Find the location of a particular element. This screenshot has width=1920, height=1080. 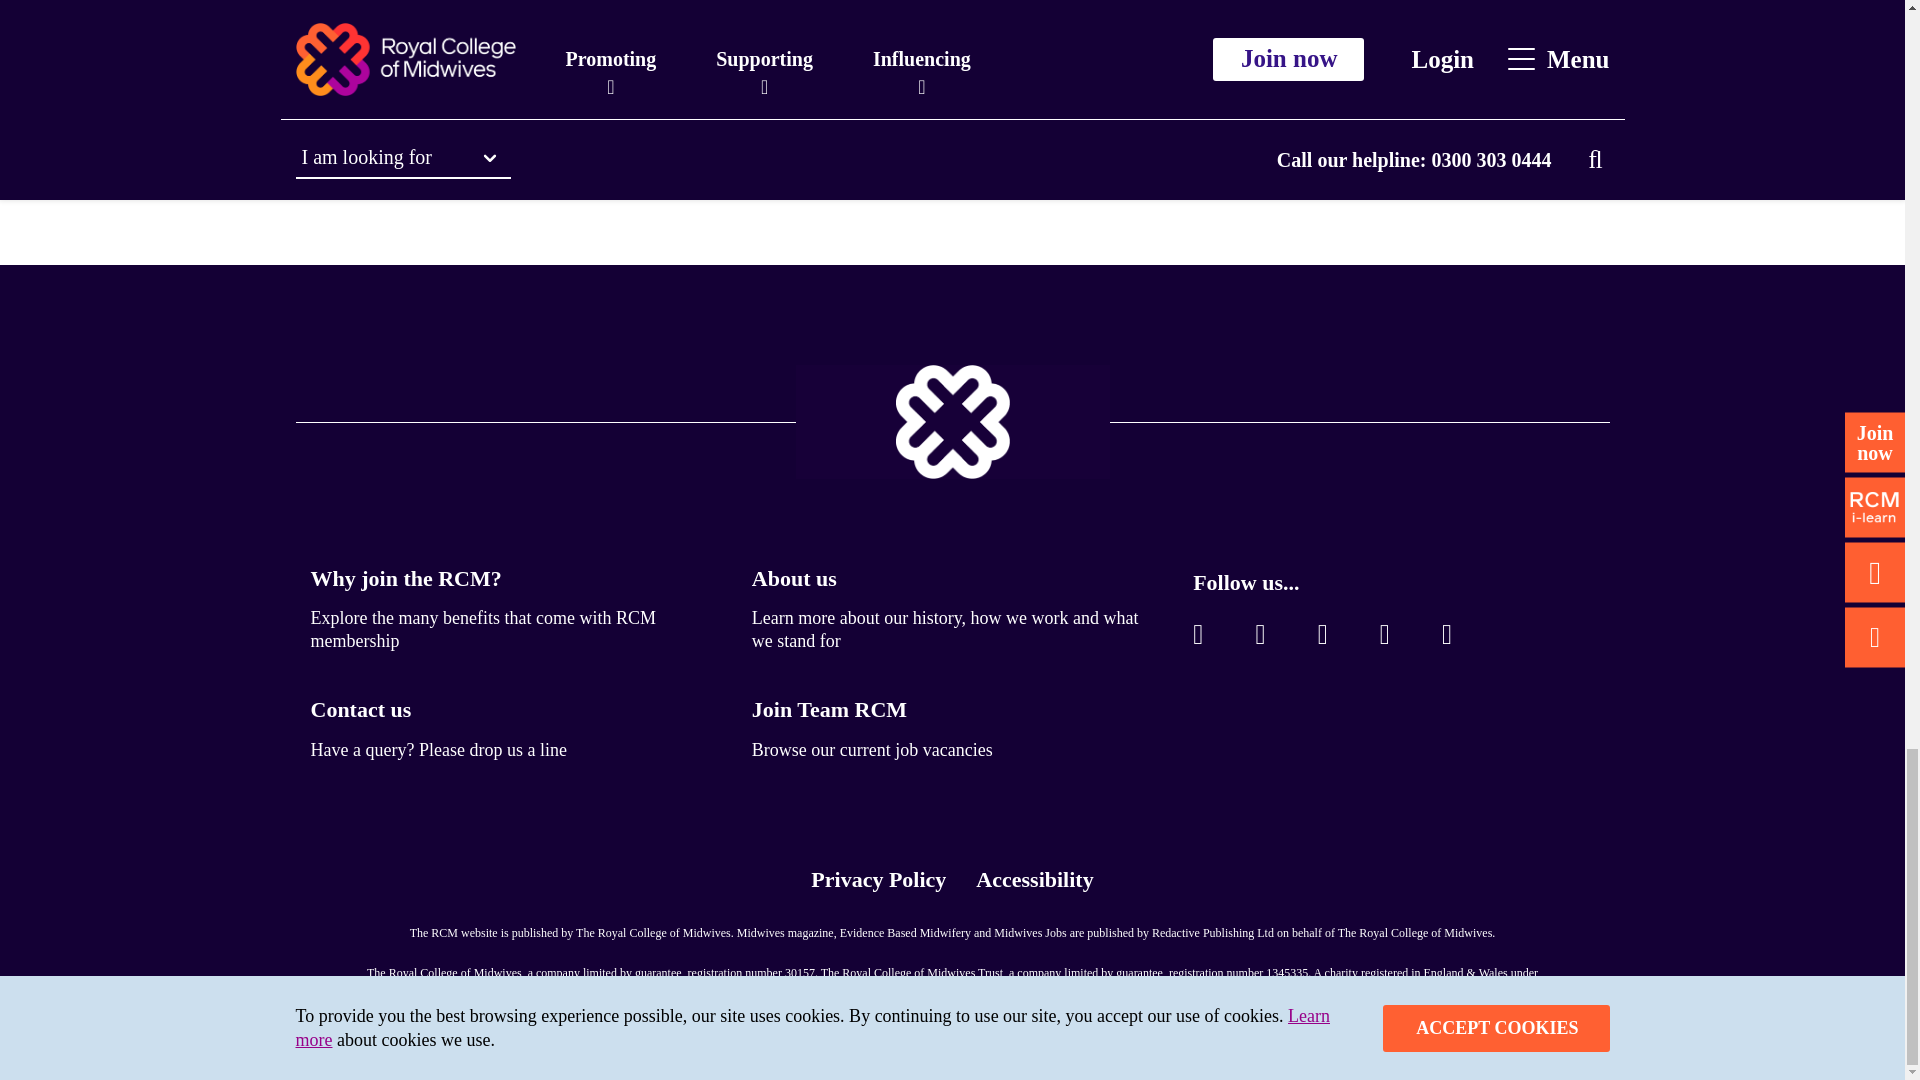

About us is located at coordinates (794, 578).